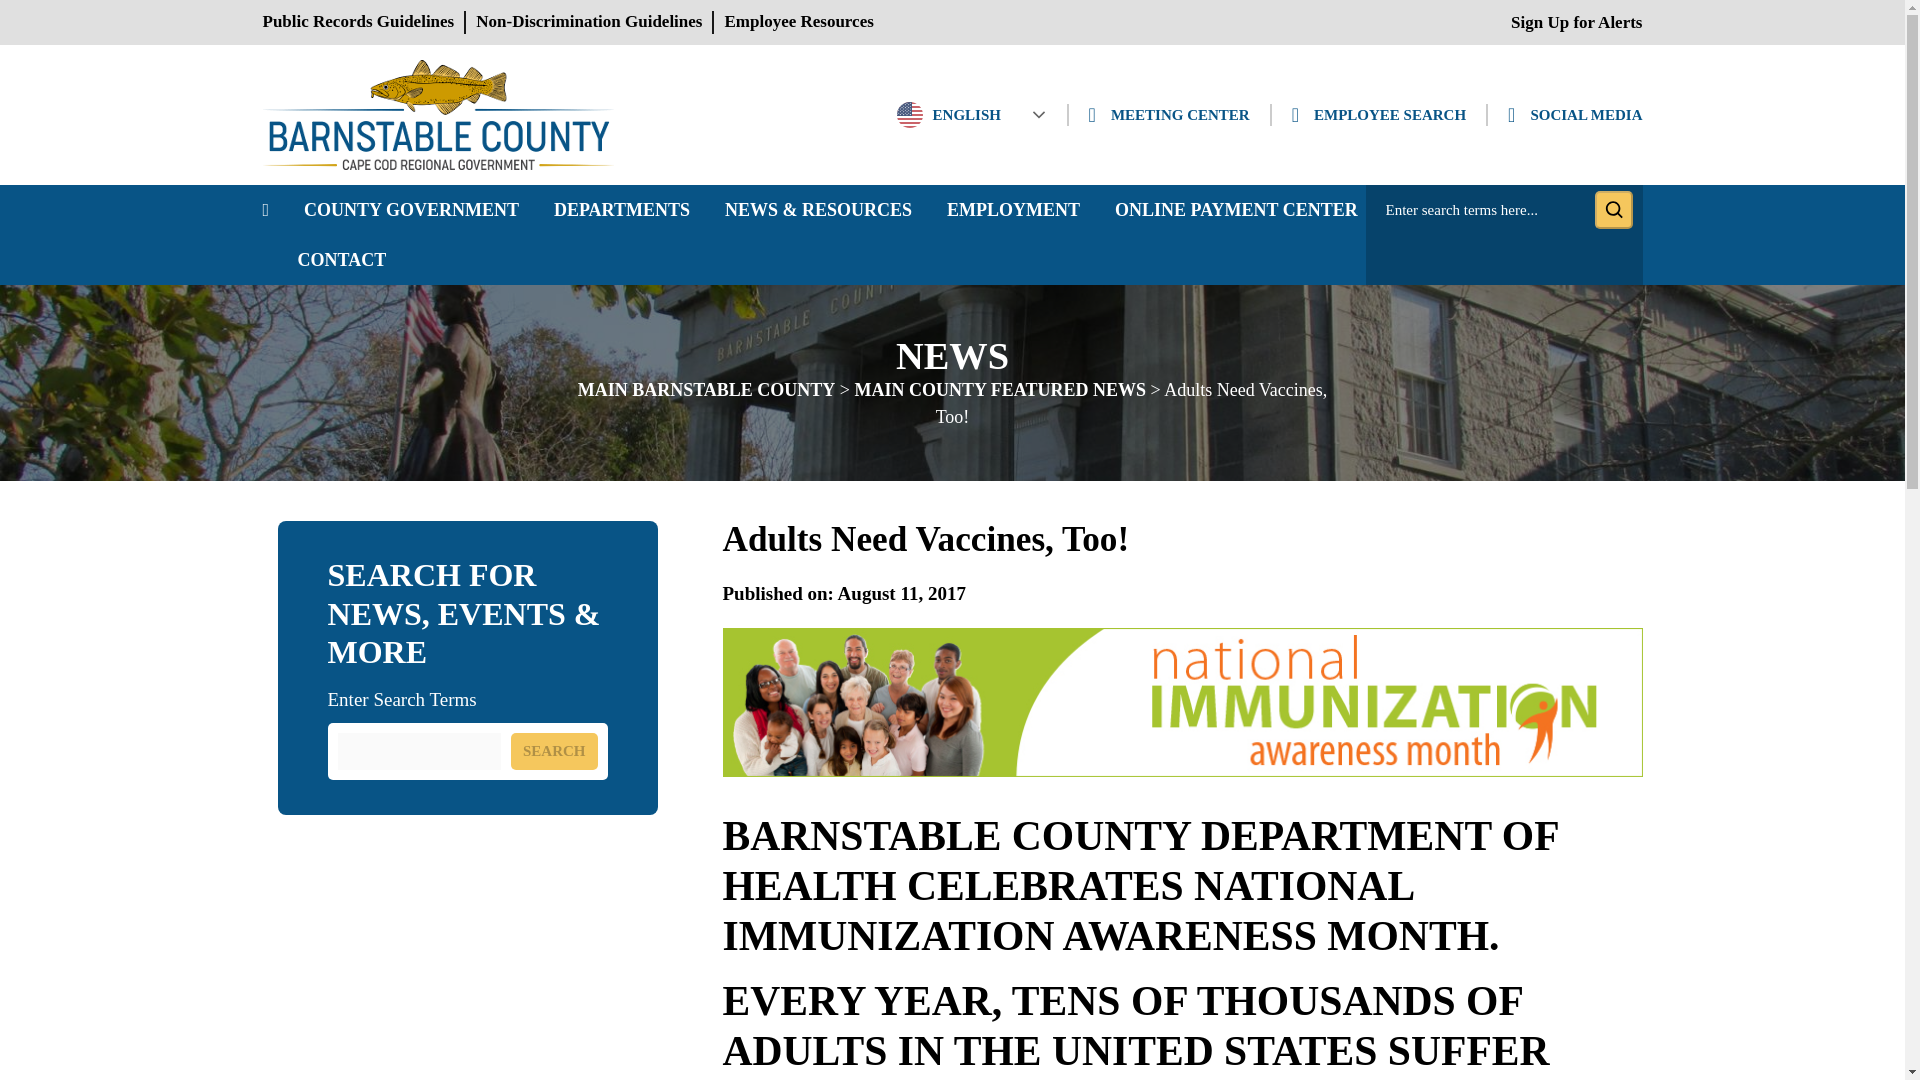 The height and width of the screenshot is (1080, 1920). I want to click on SOCIAL MEDIA, so click(1574, 115).